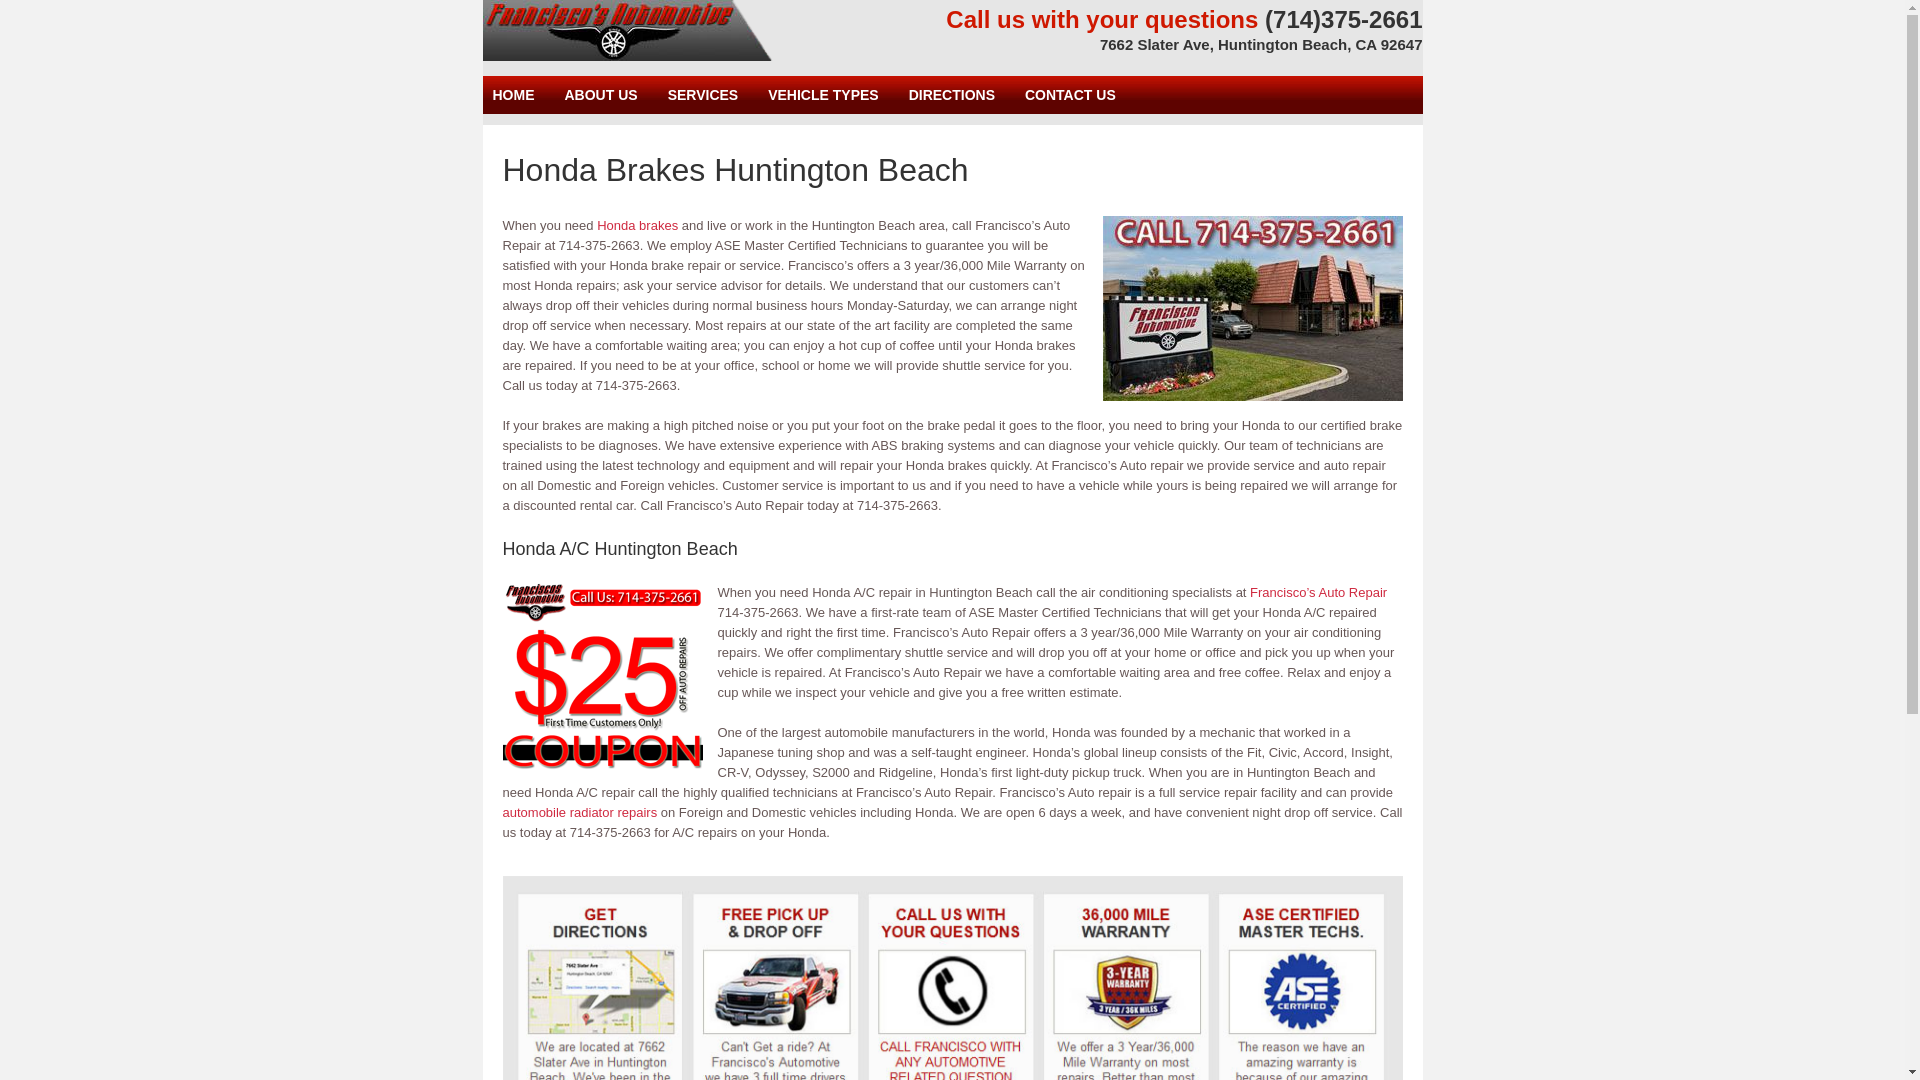 This screenshot has height=1080, width=1920. What do you see at coordinates (704, 94) in the screenshot?
I see `SERVICES` at bounding box center [704, 94].